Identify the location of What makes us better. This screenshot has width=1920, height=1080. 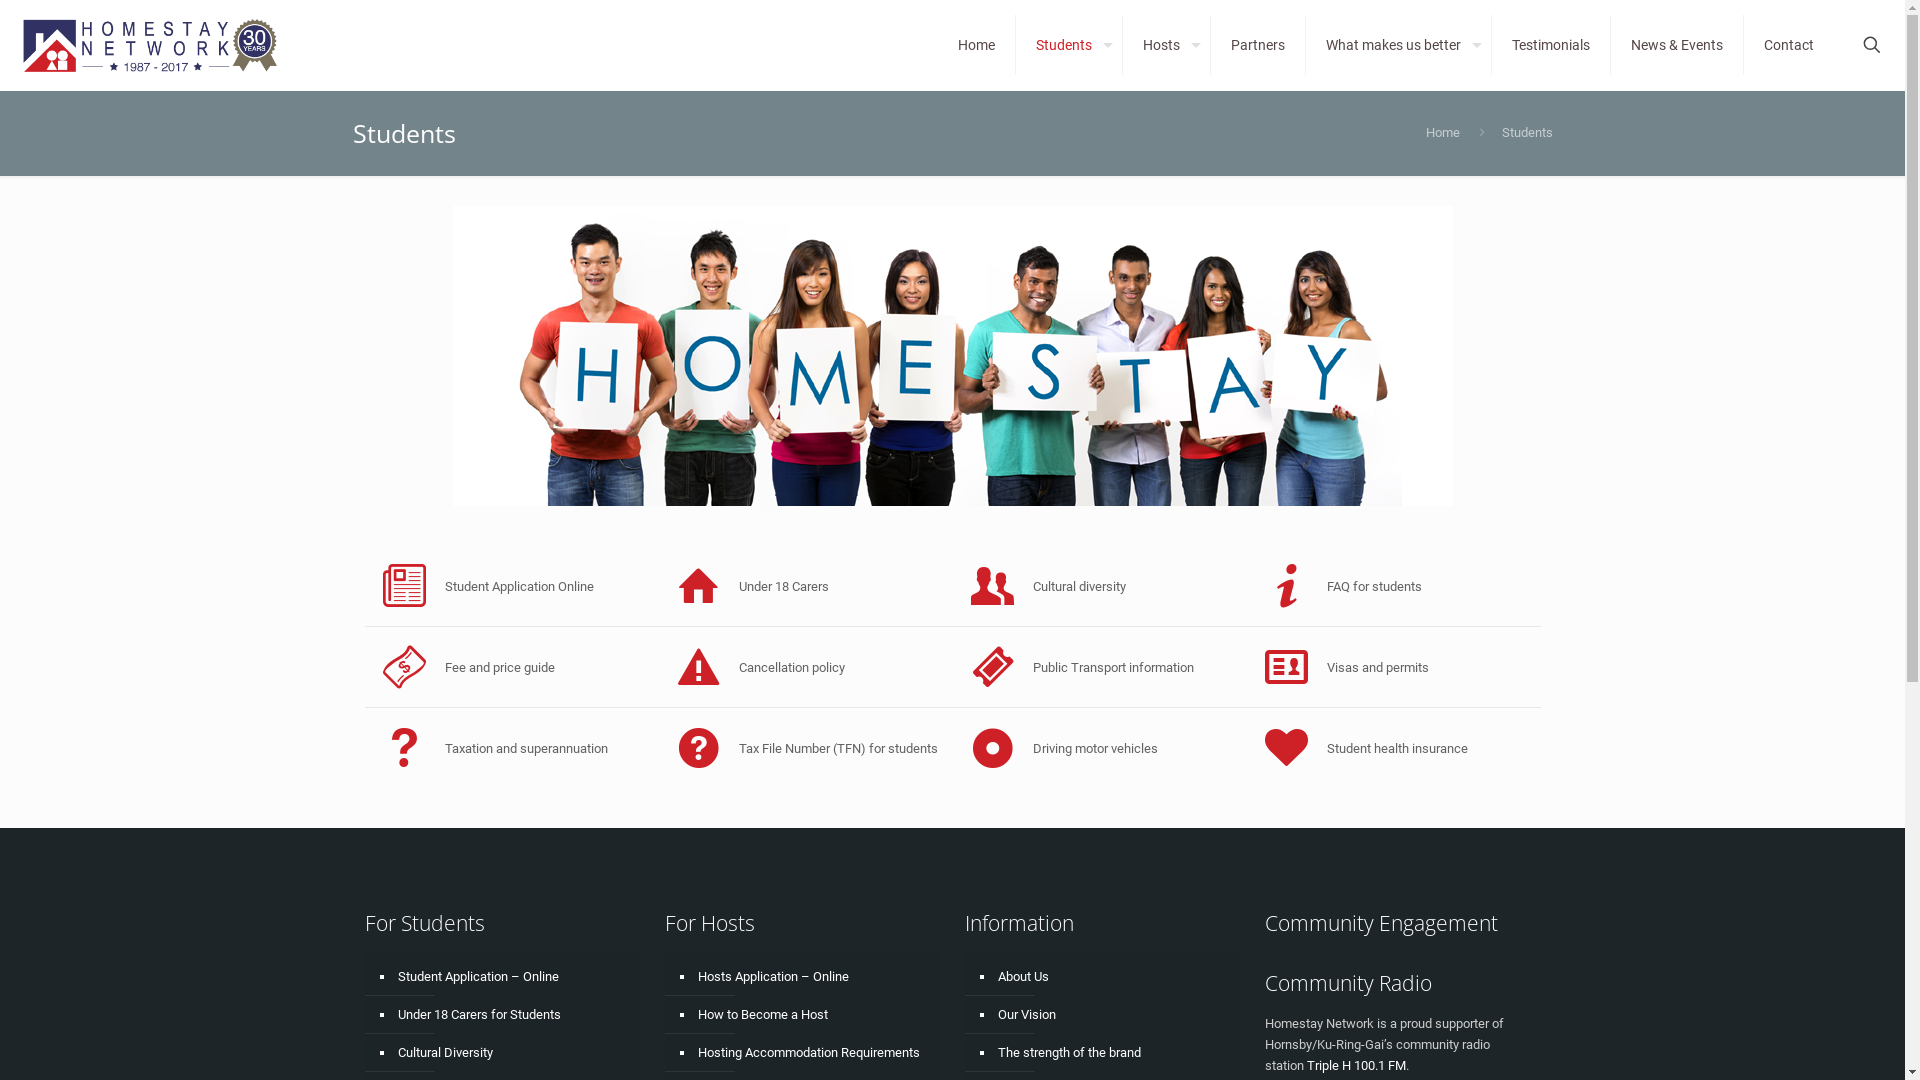
(1399, 45).